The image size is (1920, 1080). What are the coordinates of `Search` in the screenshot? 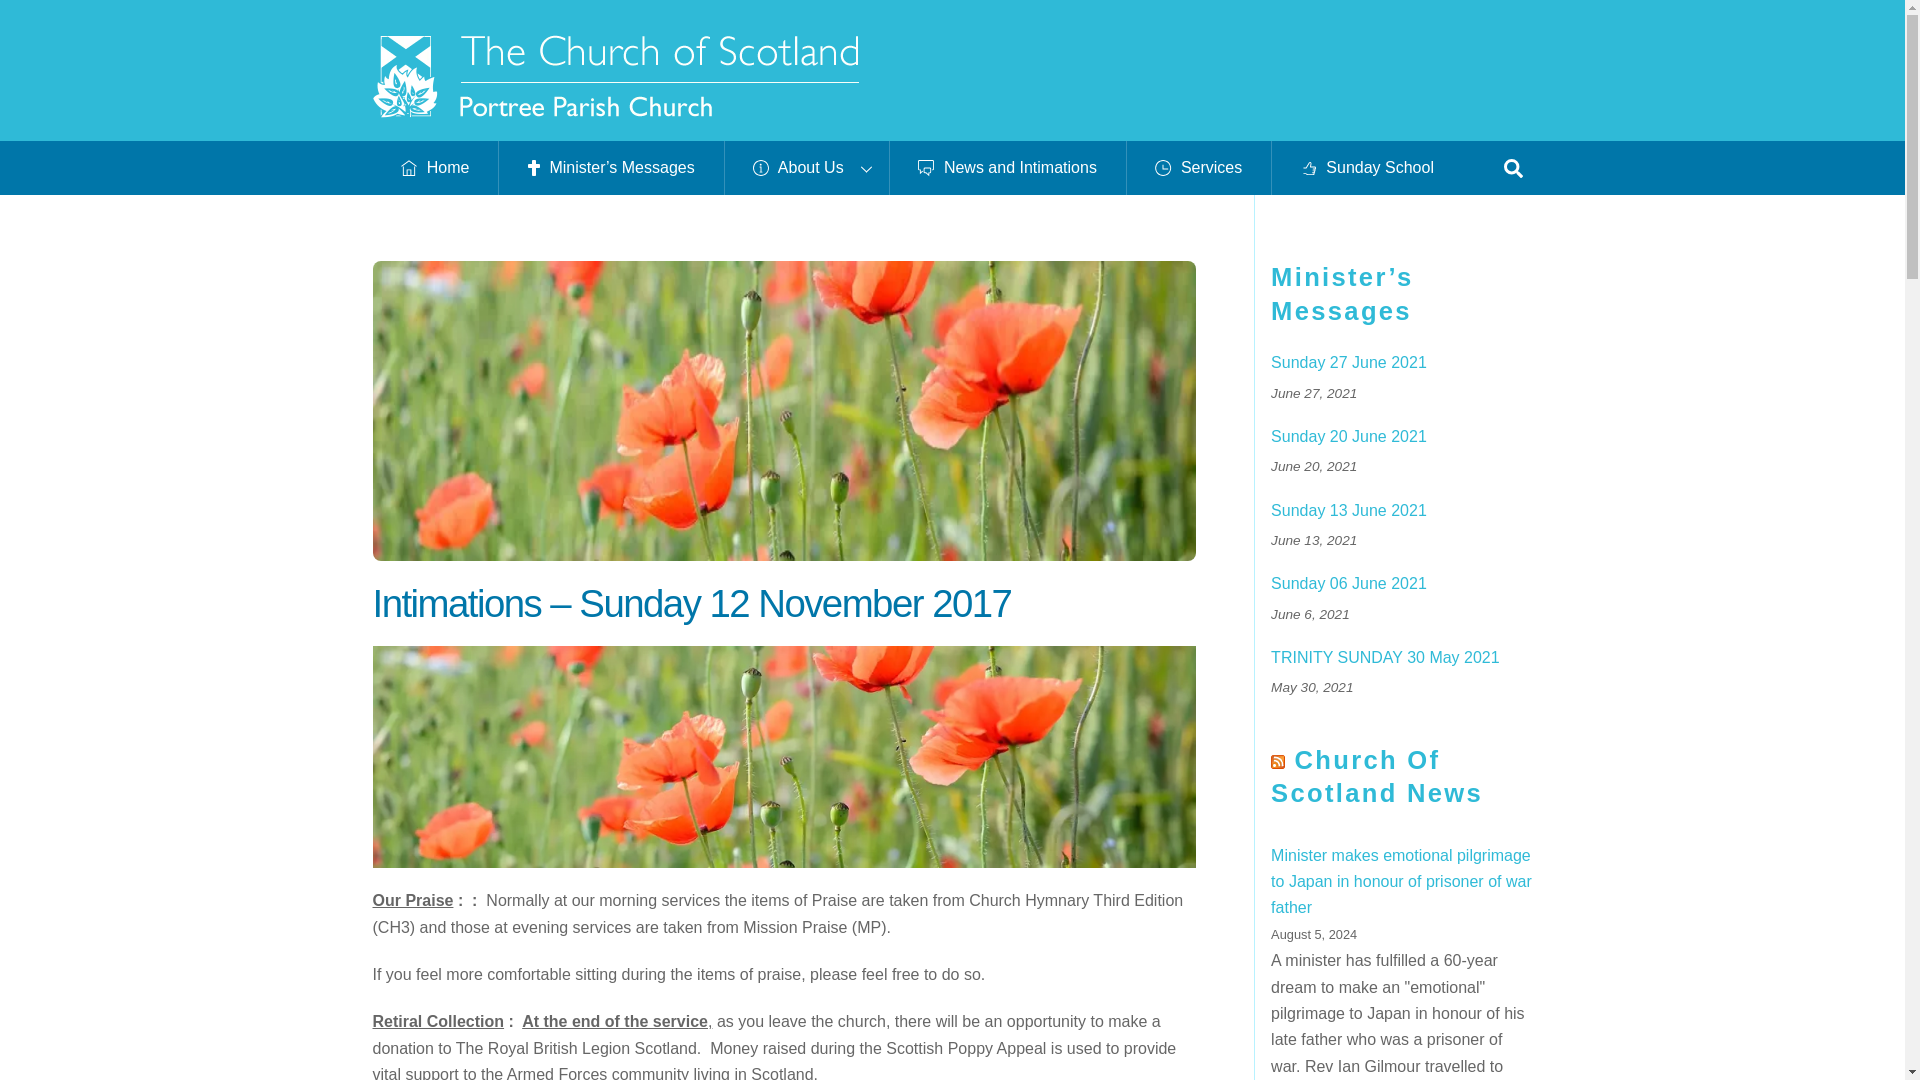 It's located at (1512, 166).